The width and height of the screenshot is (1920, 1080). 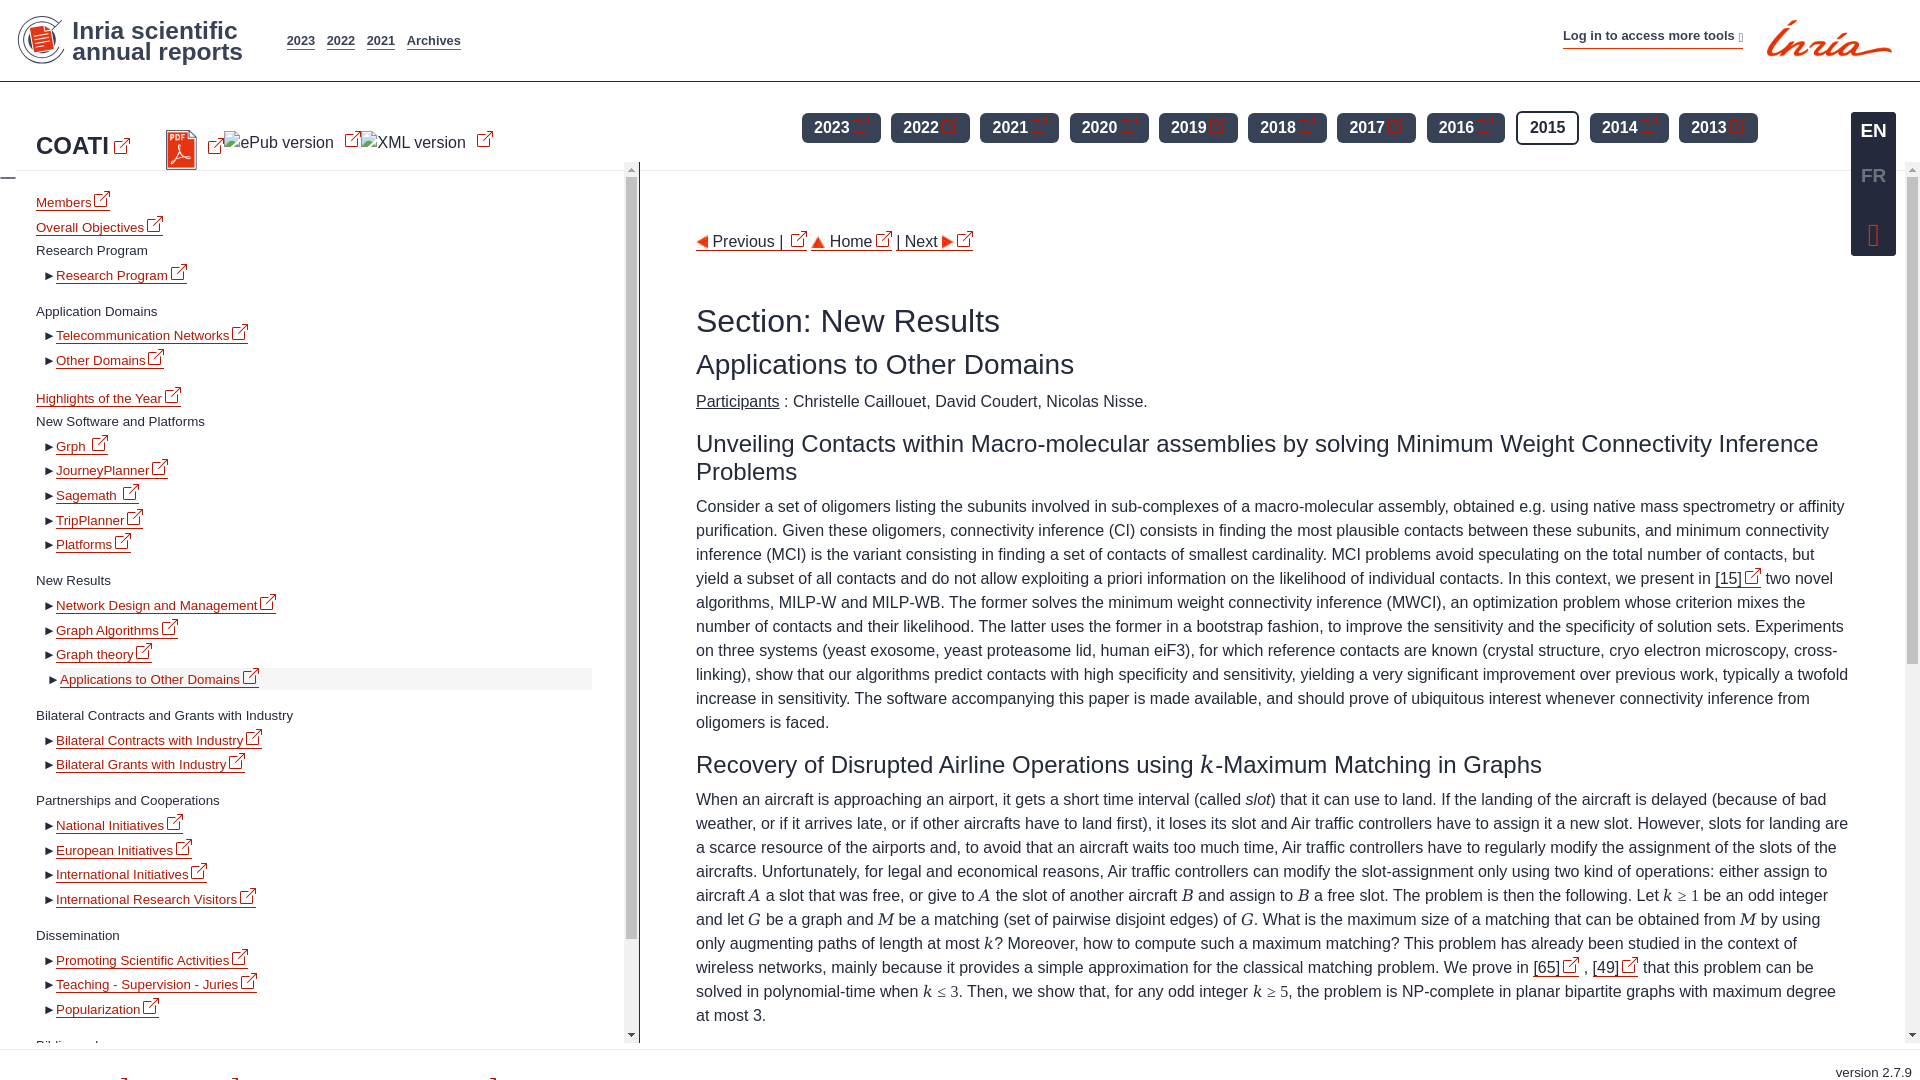 I want to click on Home page - Inria scientific annual reports, so click(x=140, y=40).